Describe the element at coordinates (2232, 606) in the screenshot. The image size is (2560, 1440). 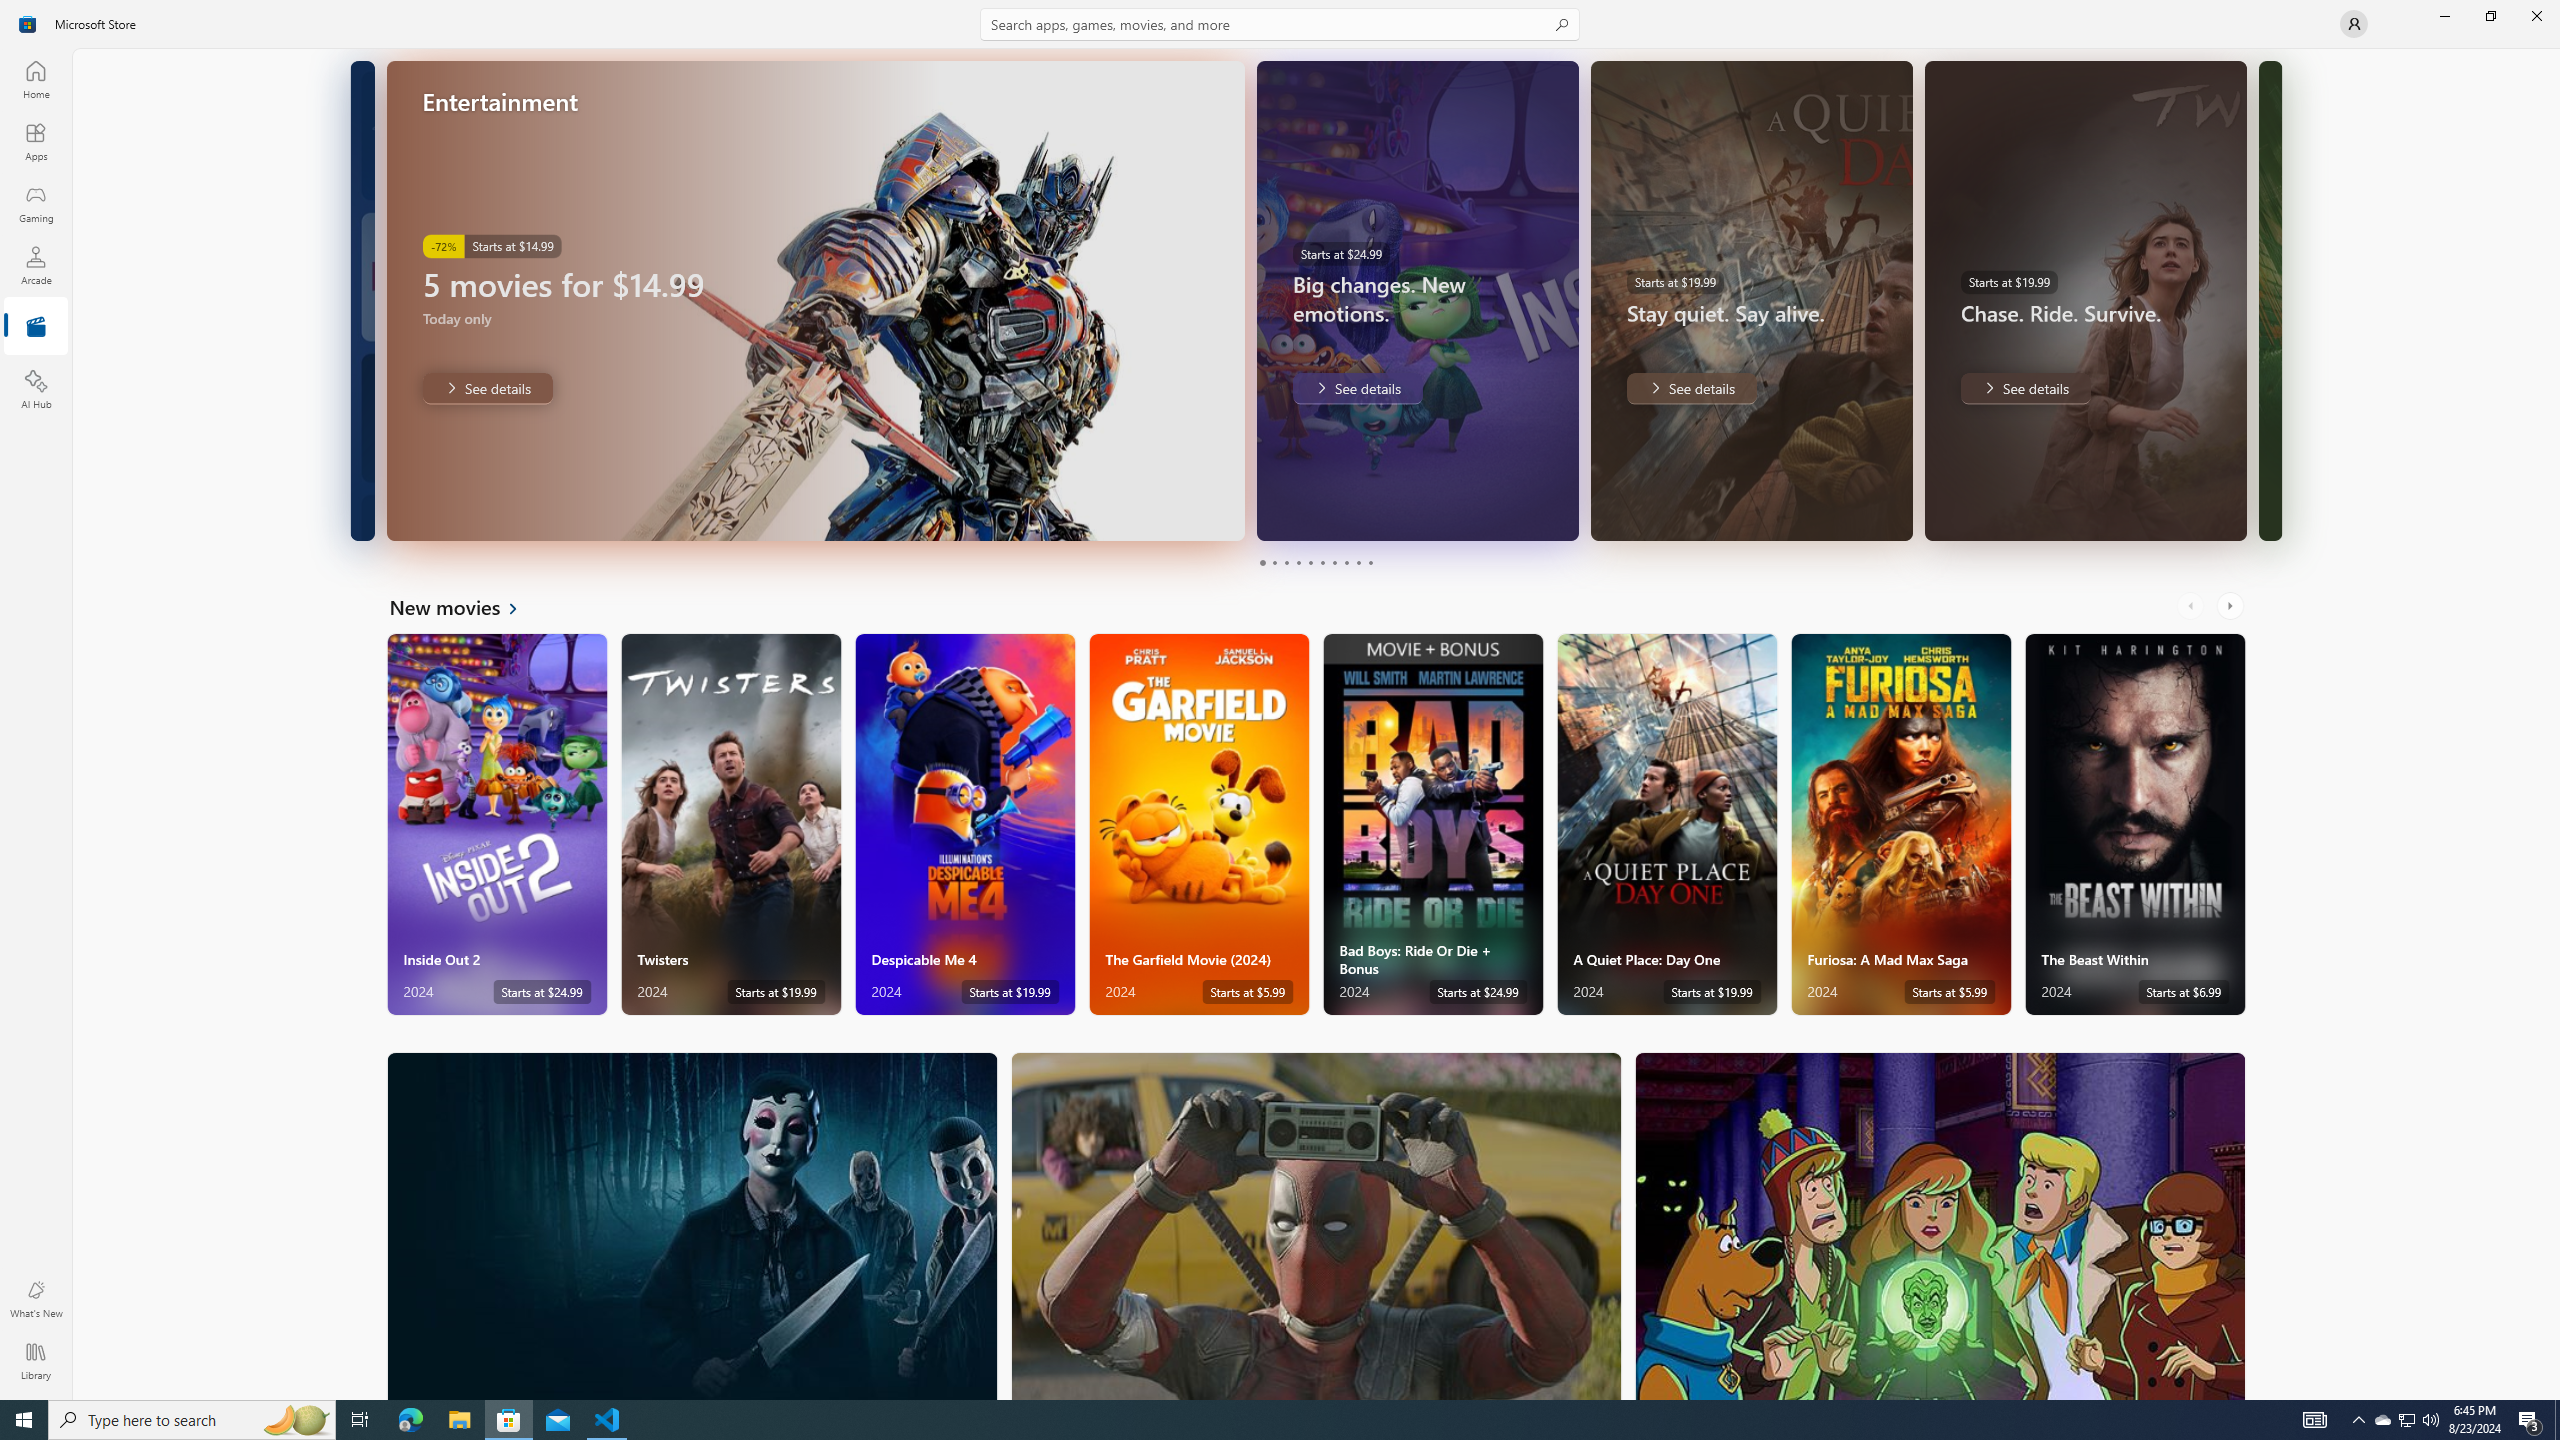
I see `AutomationID: RightScrollButton` at that location.